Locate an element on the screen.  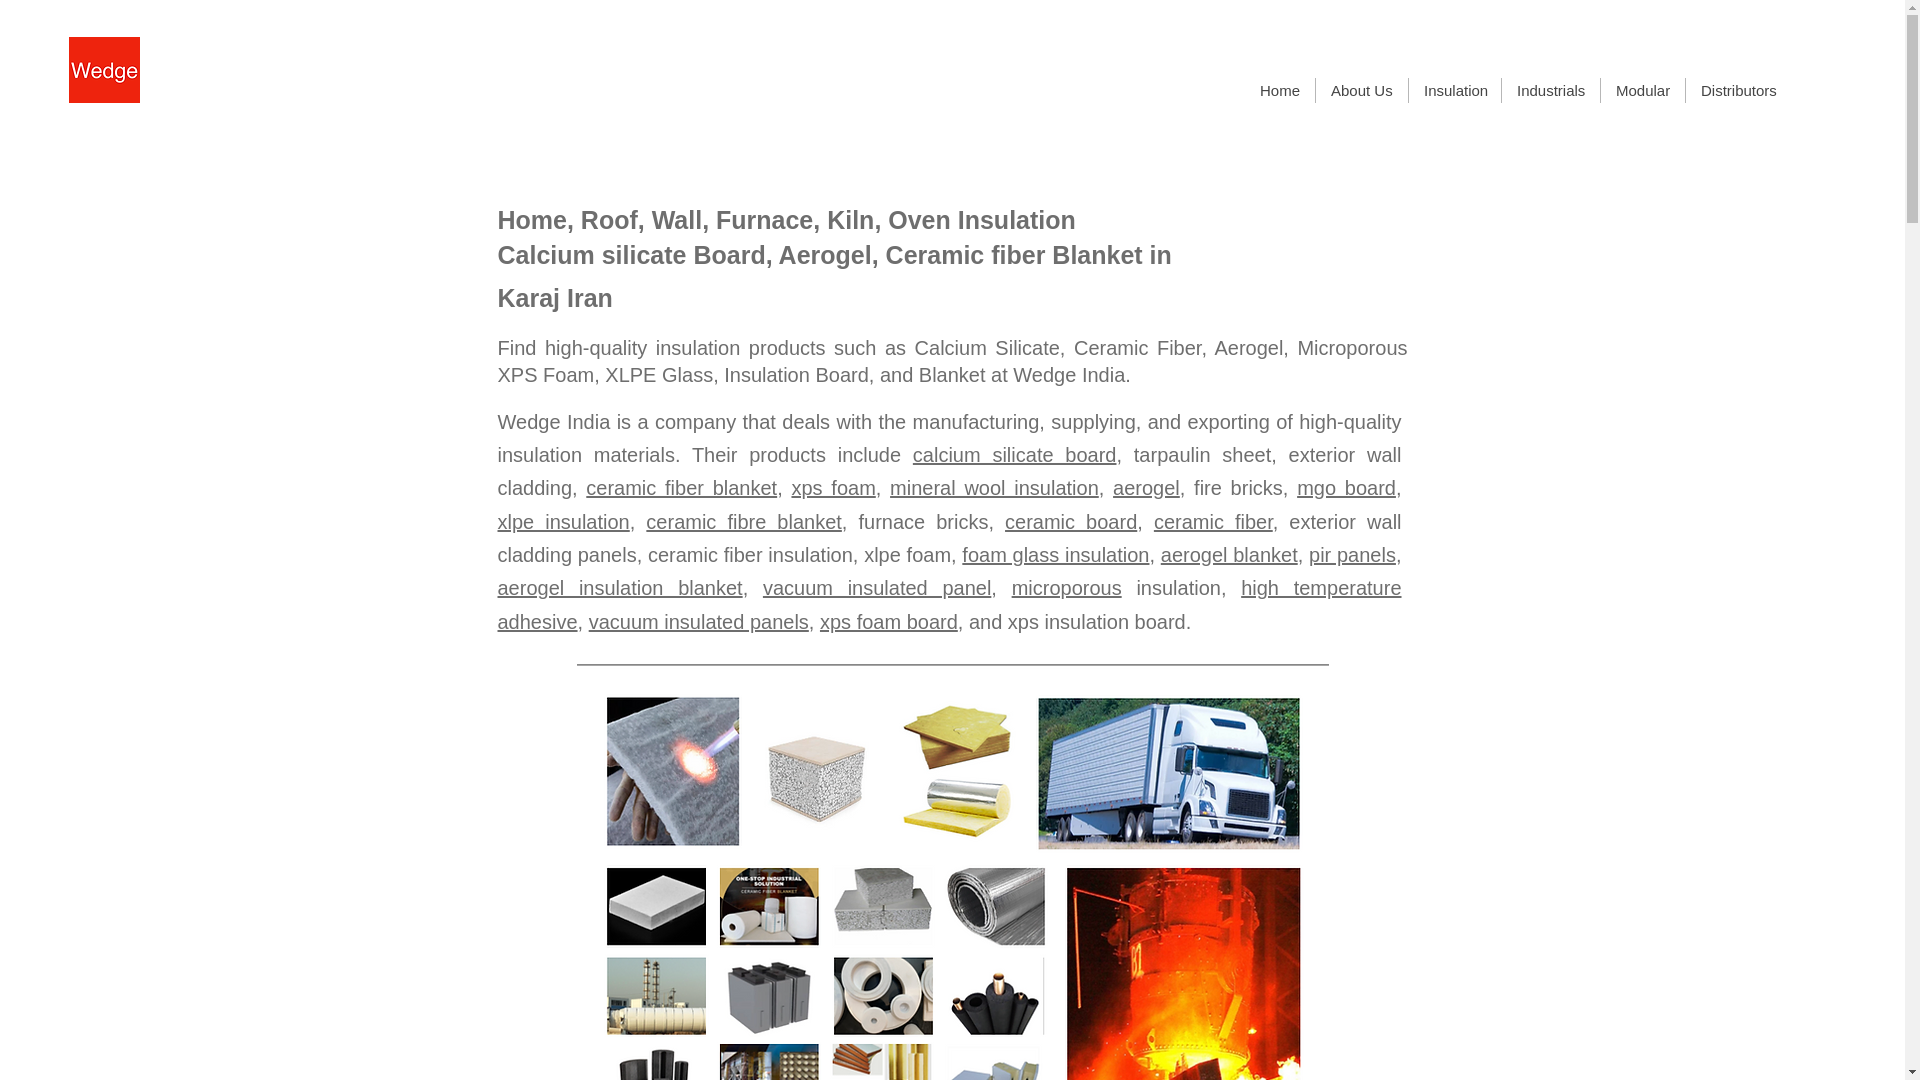
Home is located at coordinates (1280, 90).